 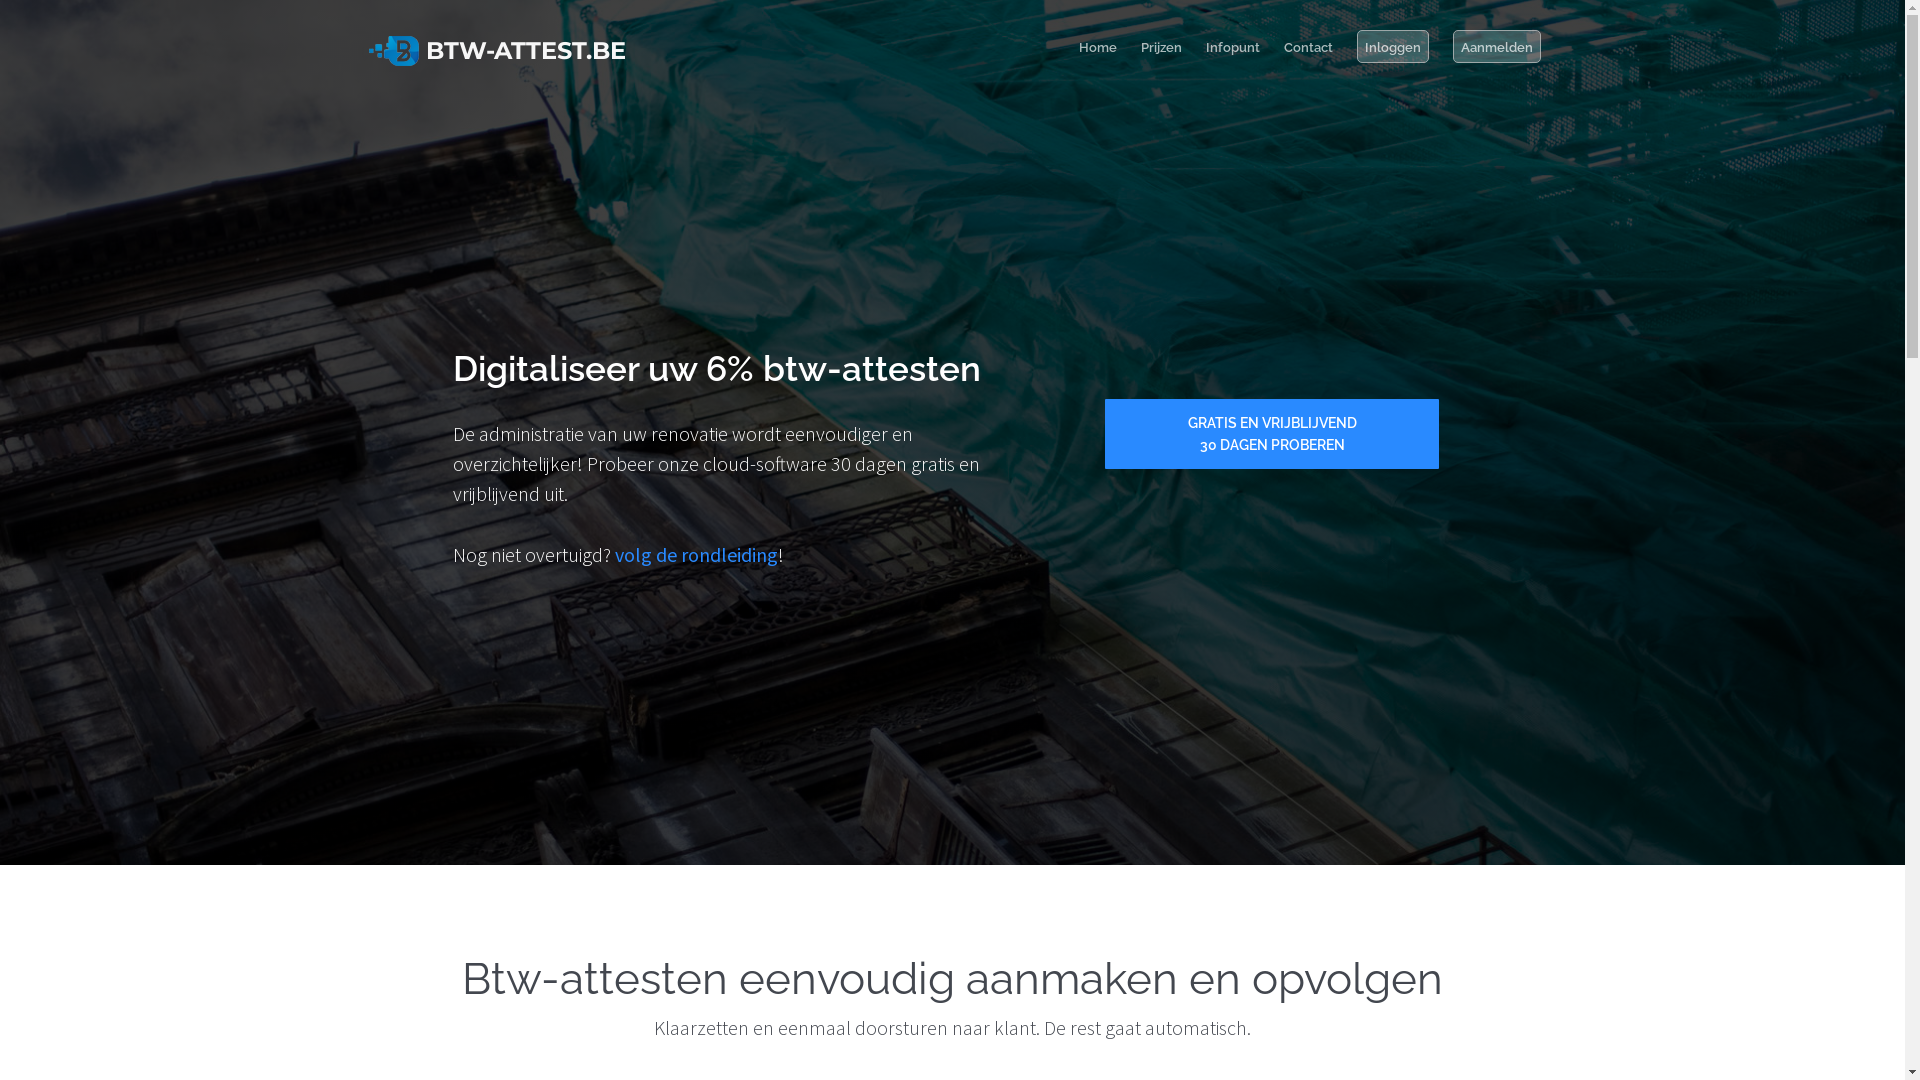 I want to click on Aanmelden, so click(x=1496, y=46).